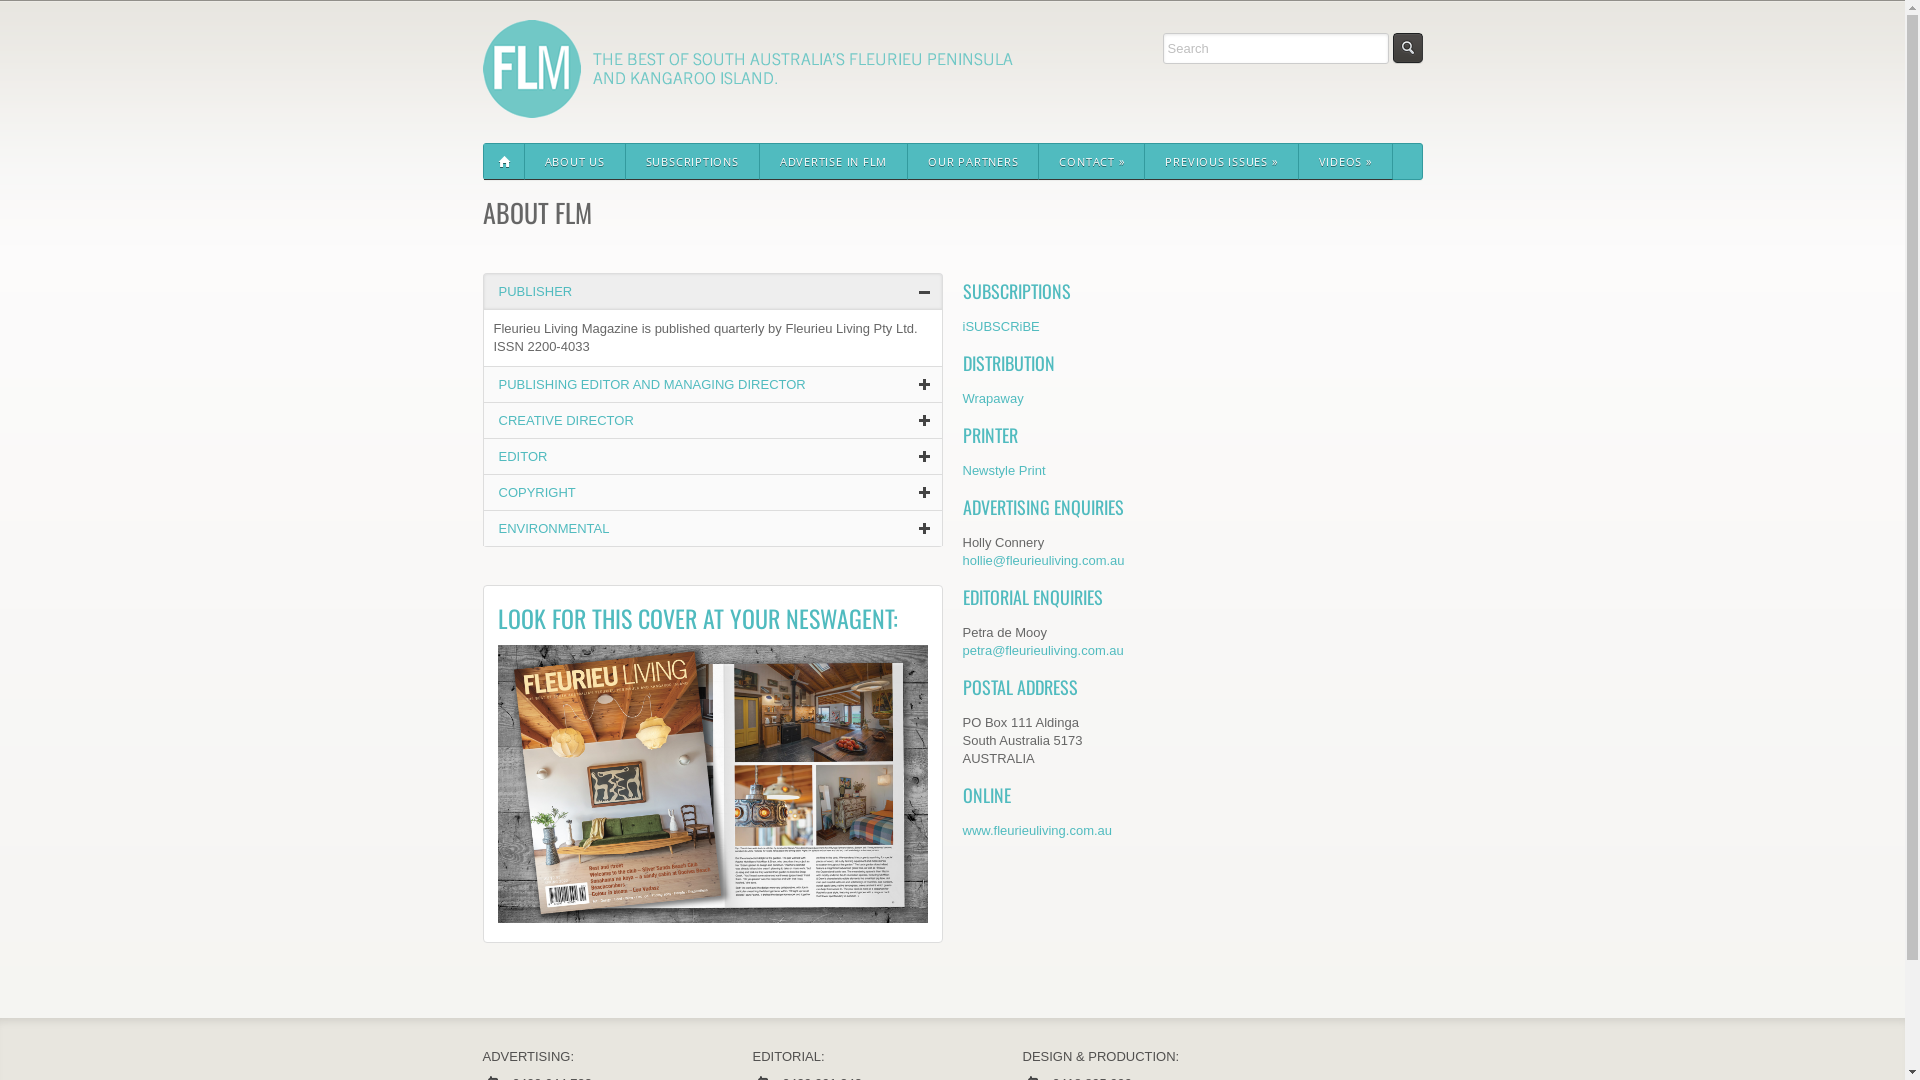  Describe the element at coordinates (713, 784) in the screenshot. I see `Spring 2022` at that location.